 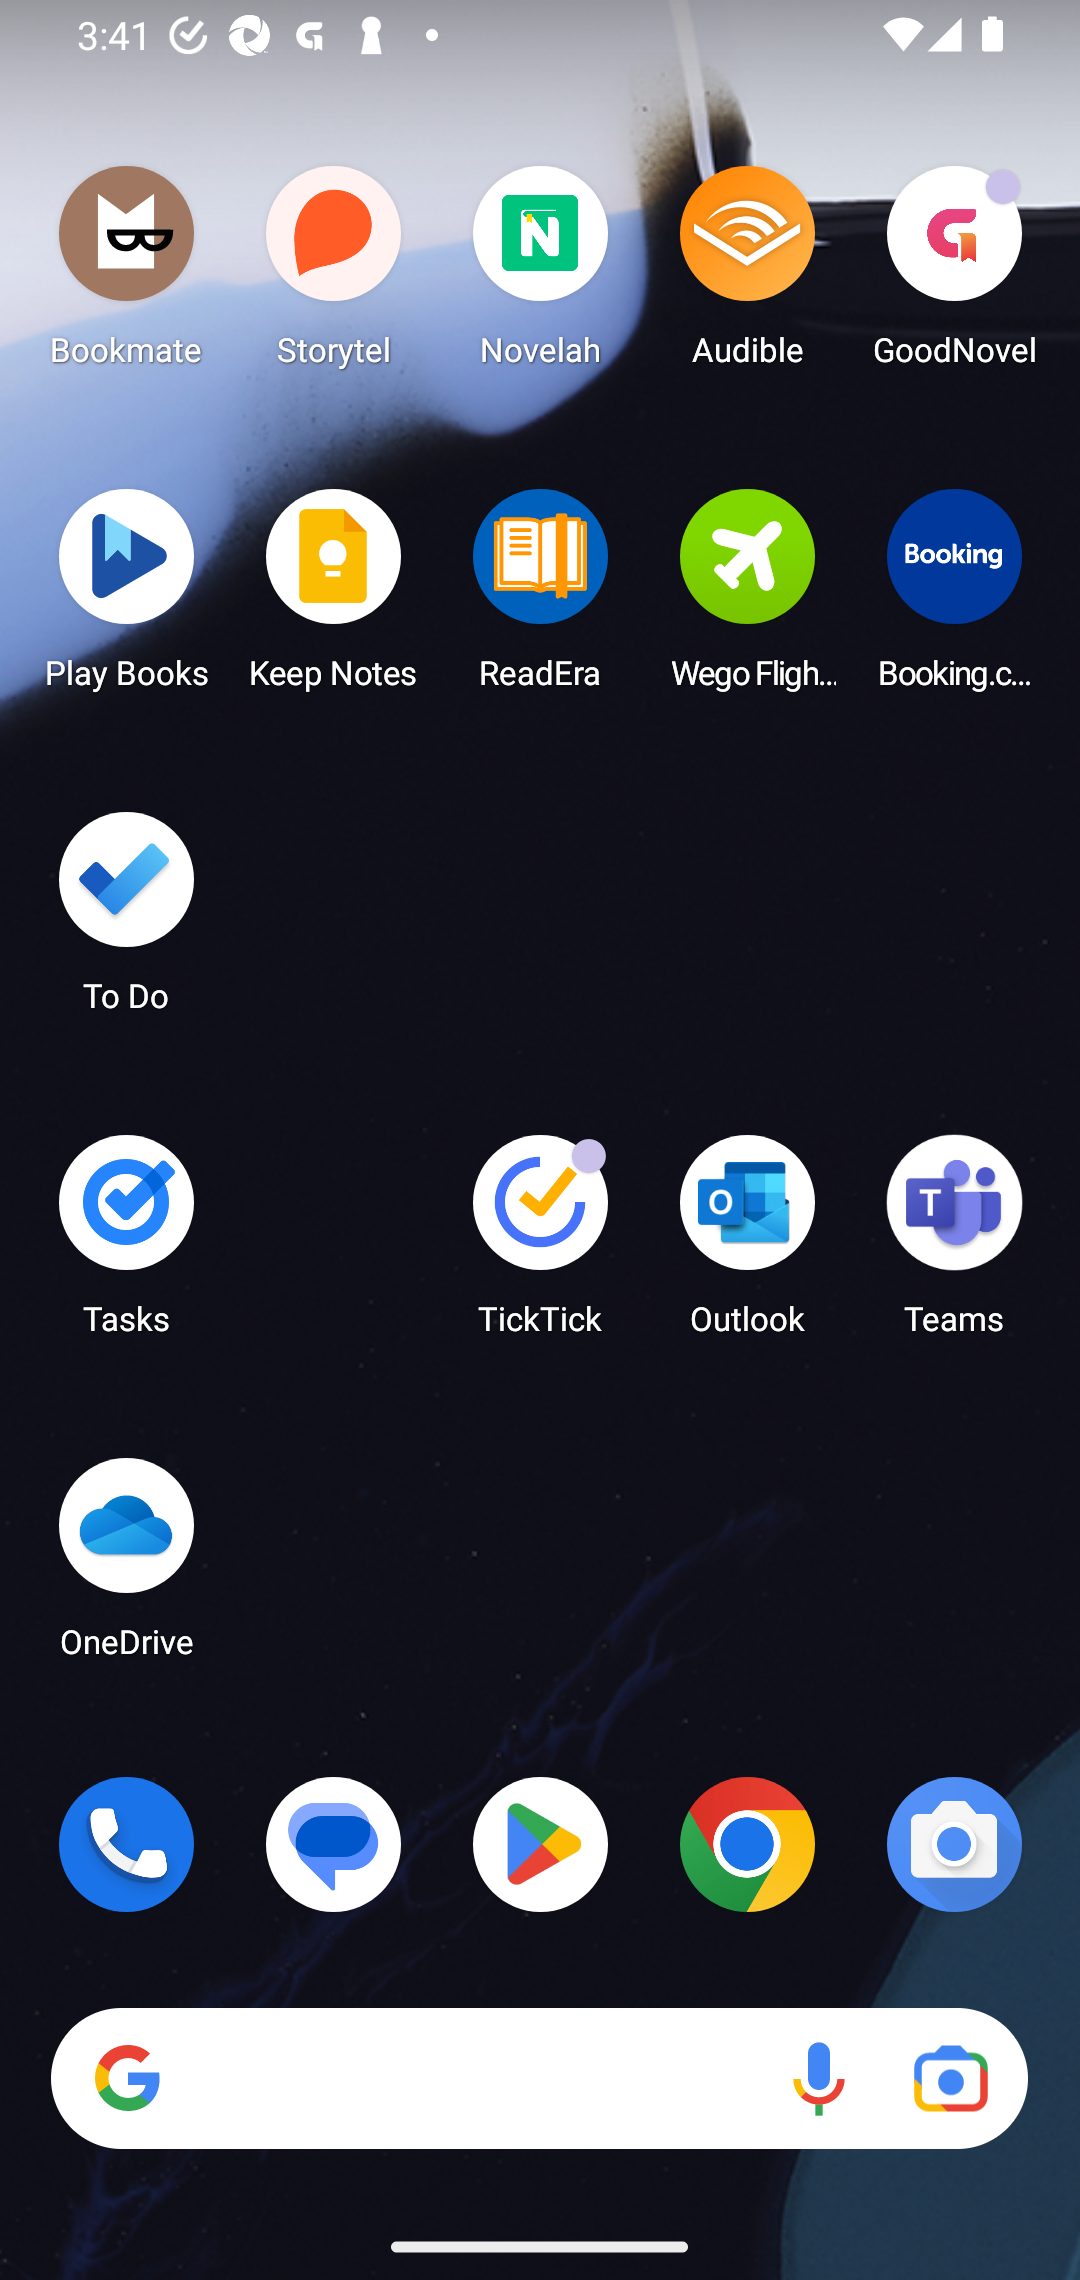 What do you see at coordinates (747, 274) in the screenshot?
I see `Audible` at bounding box center [747, 274].